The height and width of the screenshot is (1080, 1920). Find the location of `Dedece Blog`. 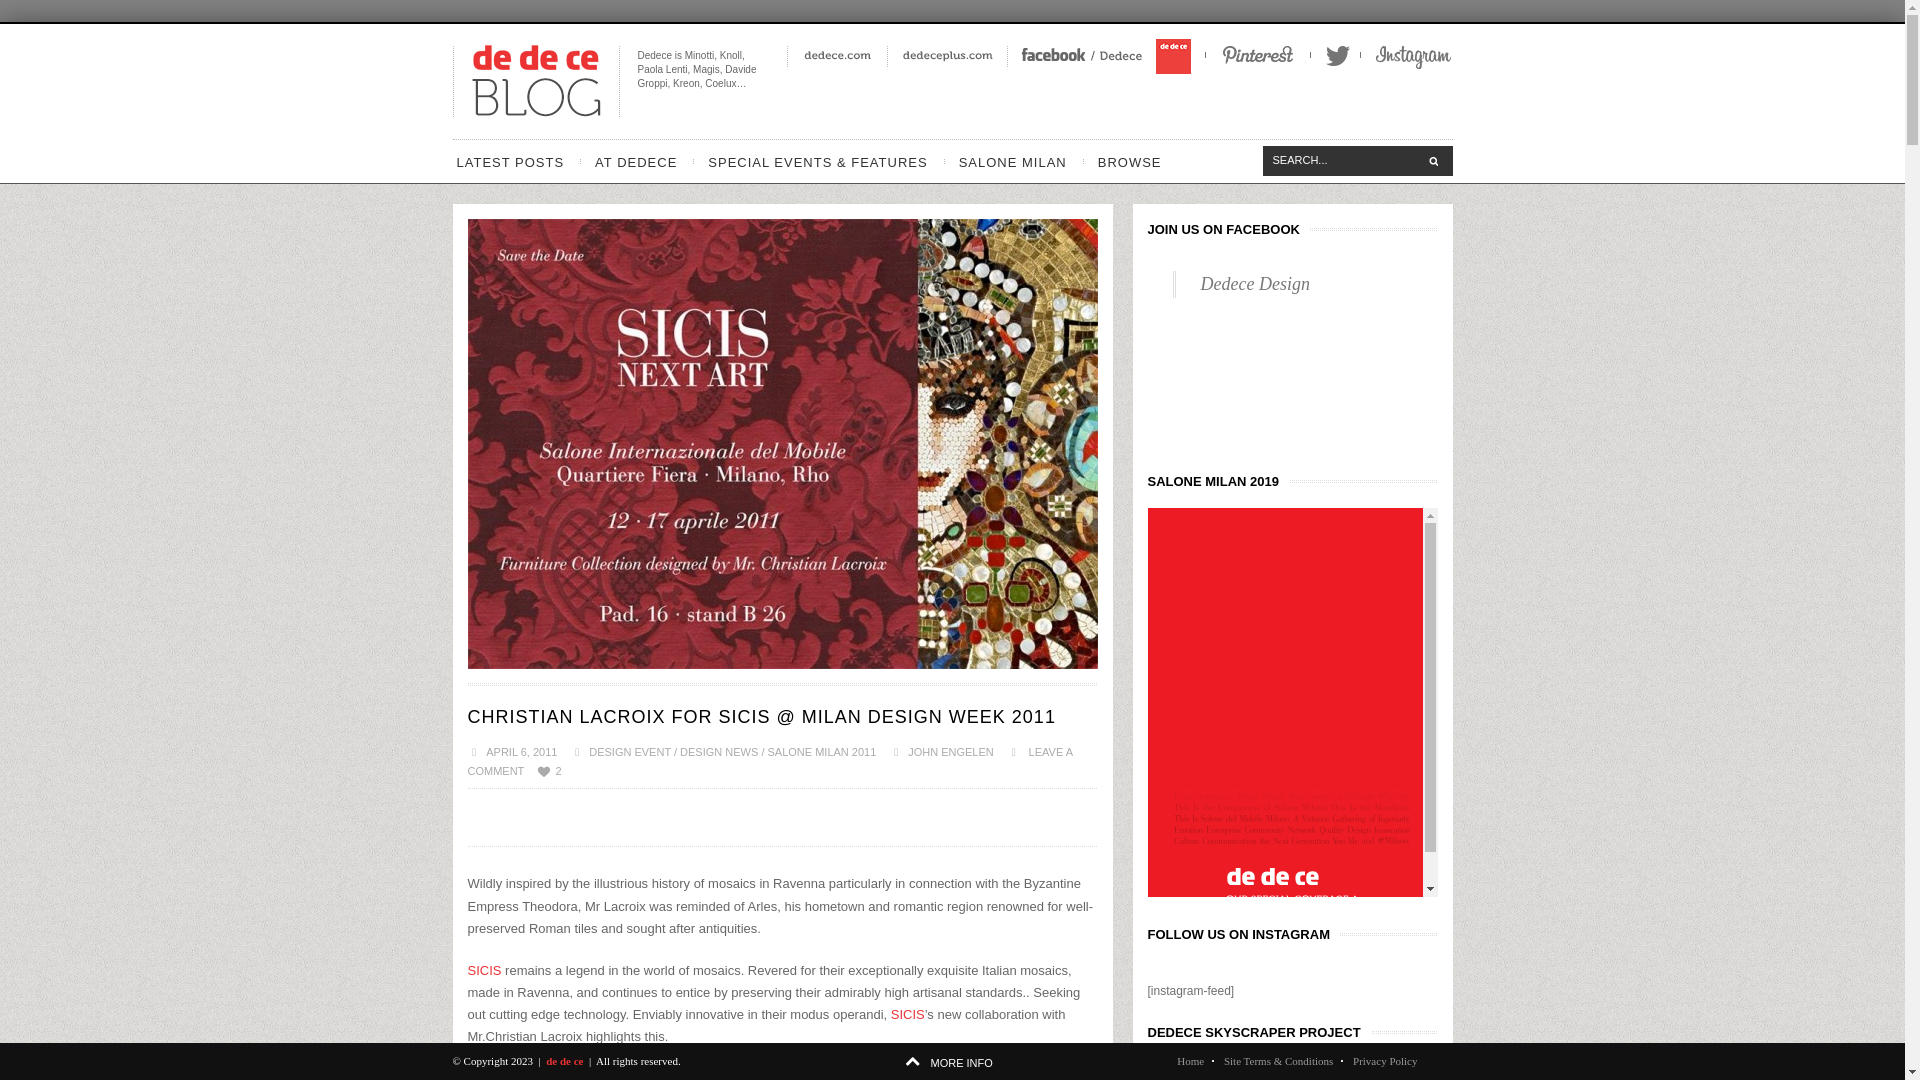

Dedece Blog is located at coordinates (534, 81).